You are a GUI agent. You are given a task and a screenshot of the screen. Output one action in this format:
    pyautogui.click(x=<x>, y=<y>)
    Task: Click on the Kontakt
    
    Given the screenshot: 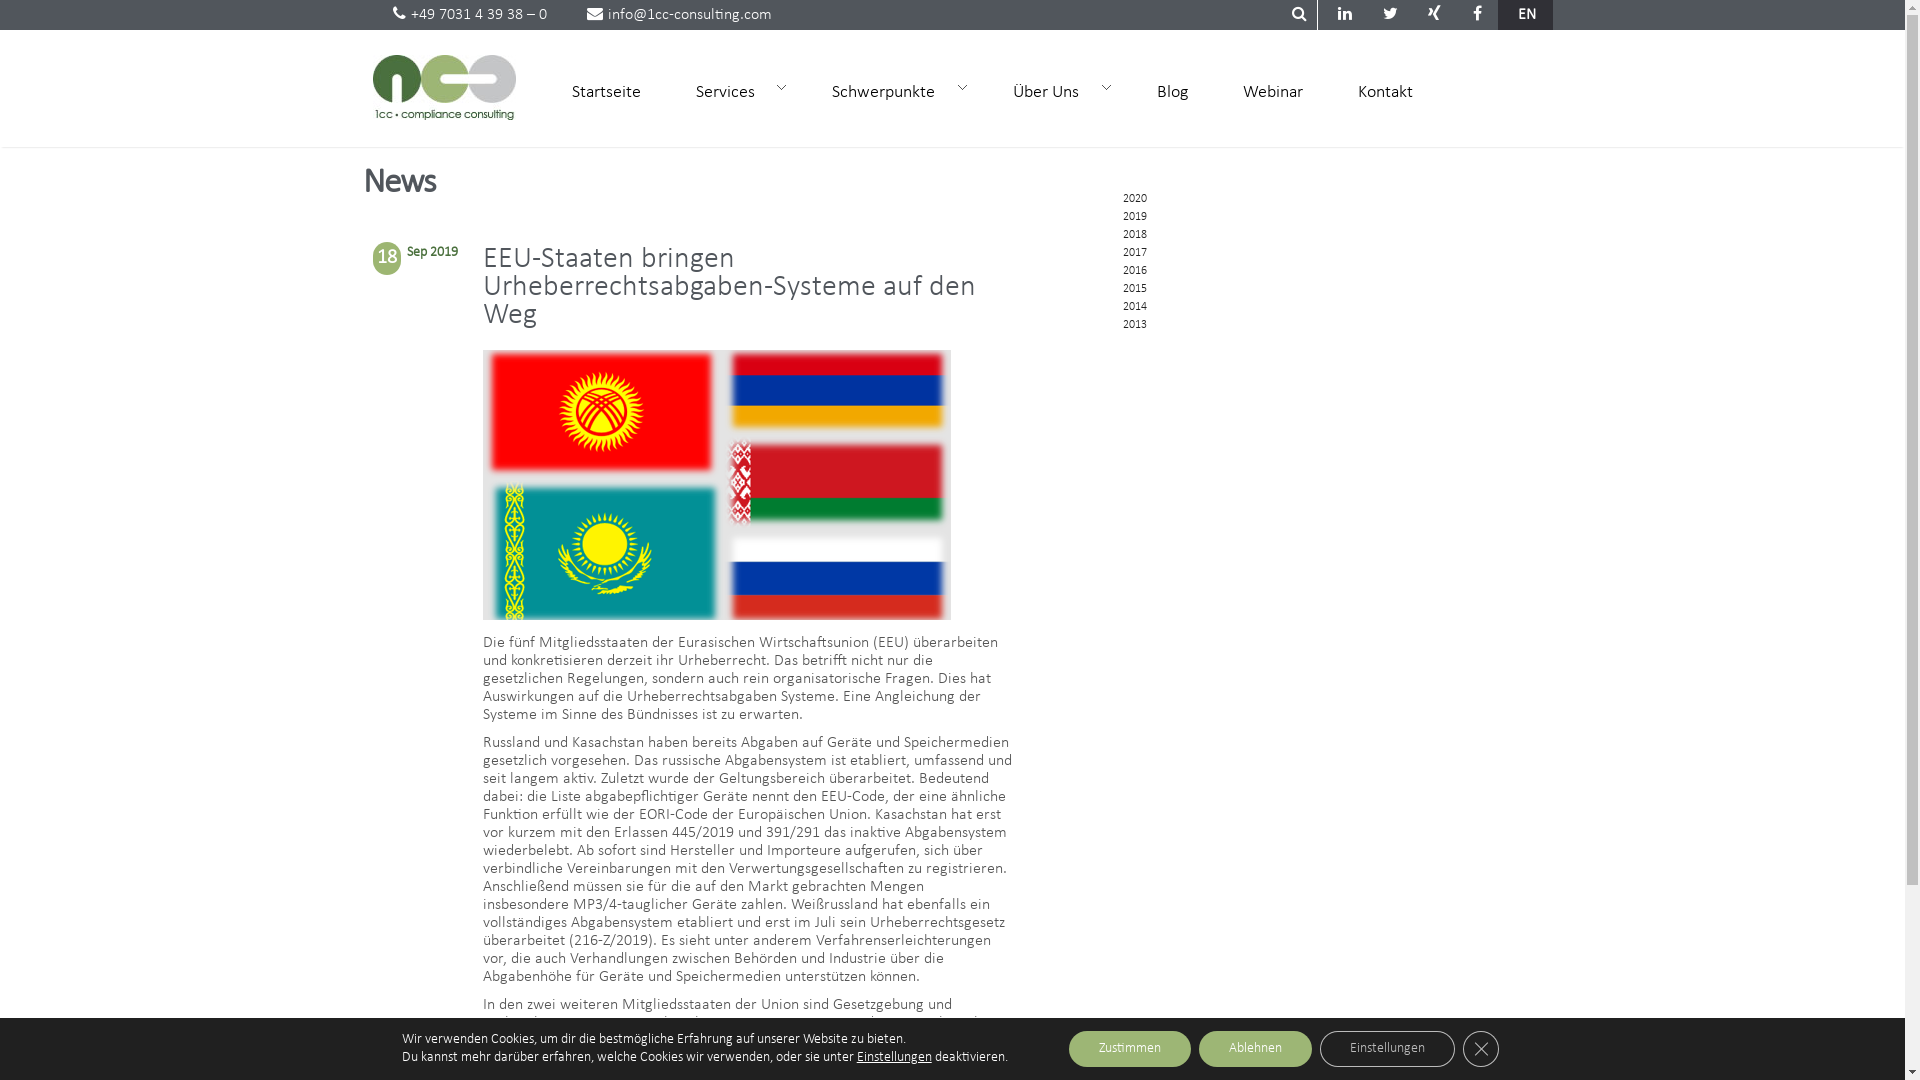 What is the action you would take?
    pyautogui.click(x=1386, y=91)
    